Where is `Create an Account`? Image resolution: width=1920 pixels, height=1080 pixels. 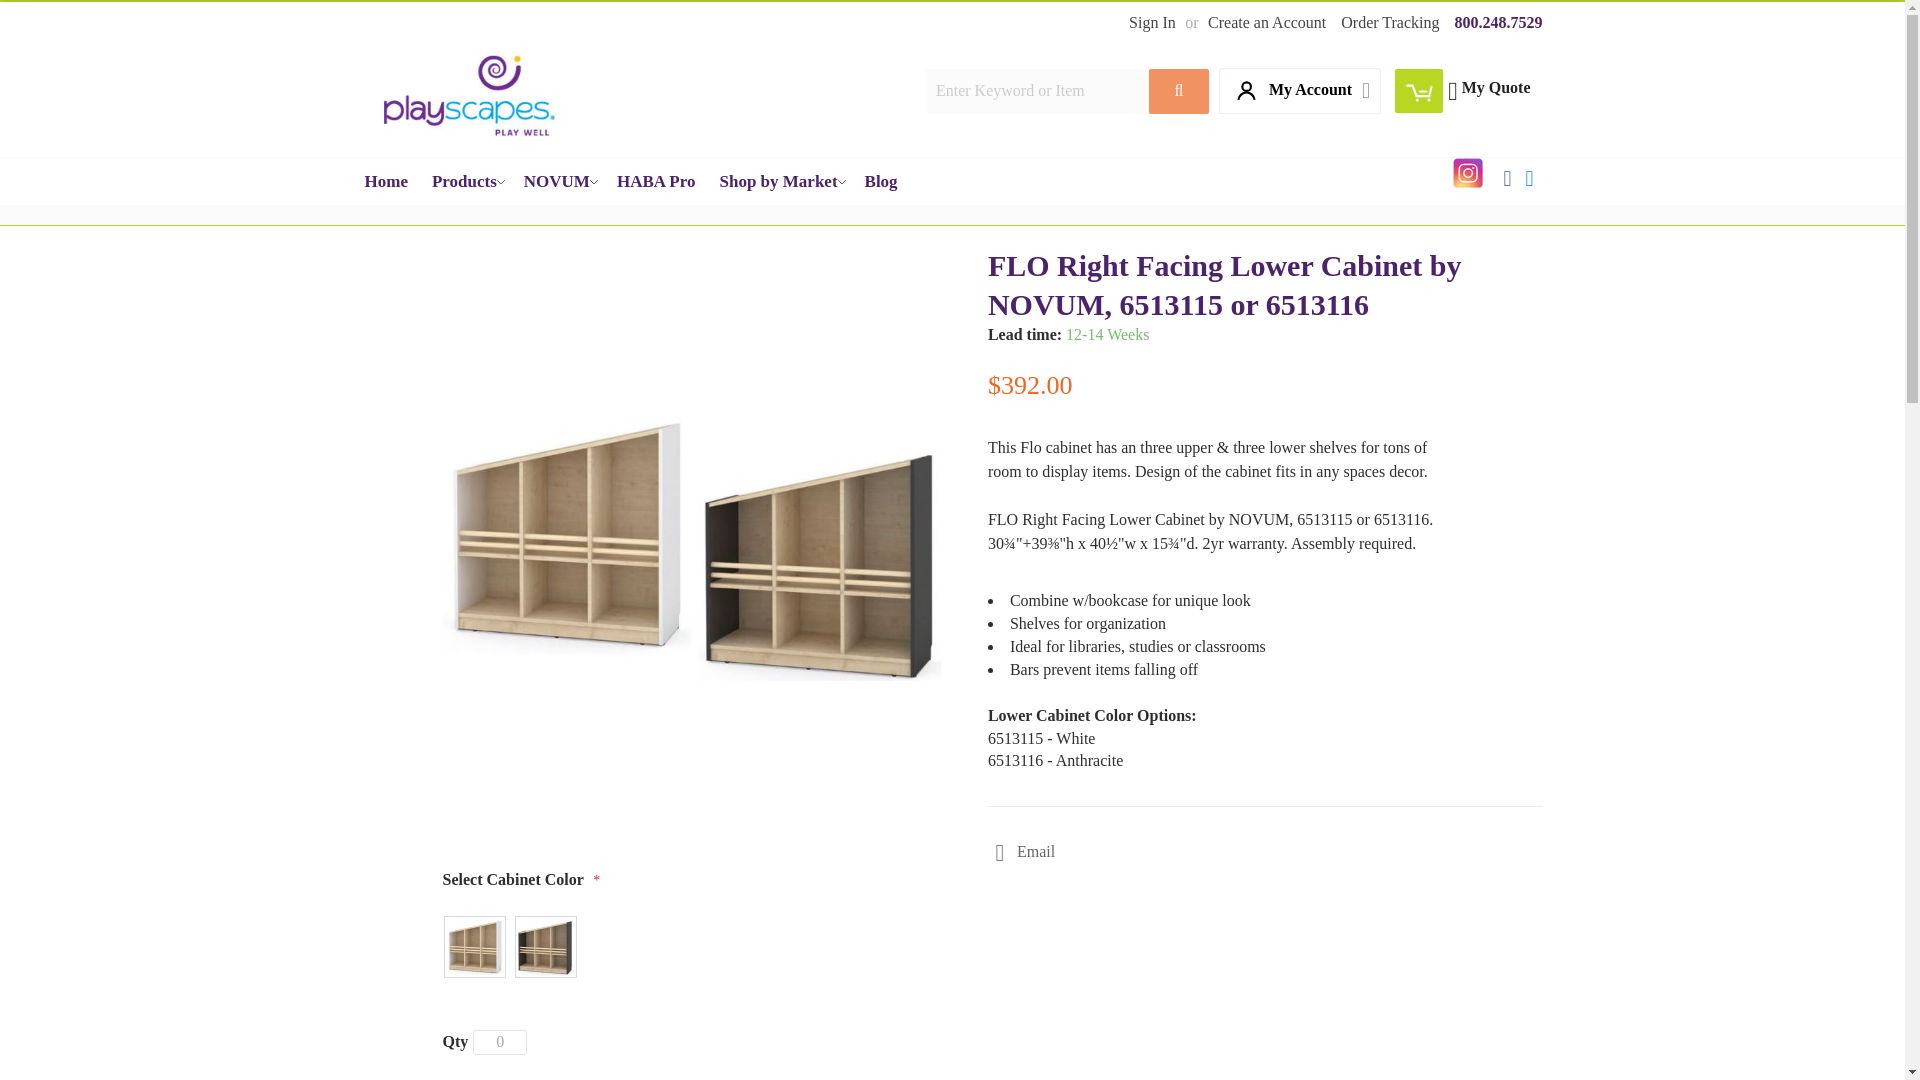 Create an Account is located at coordinates (1266, 22).